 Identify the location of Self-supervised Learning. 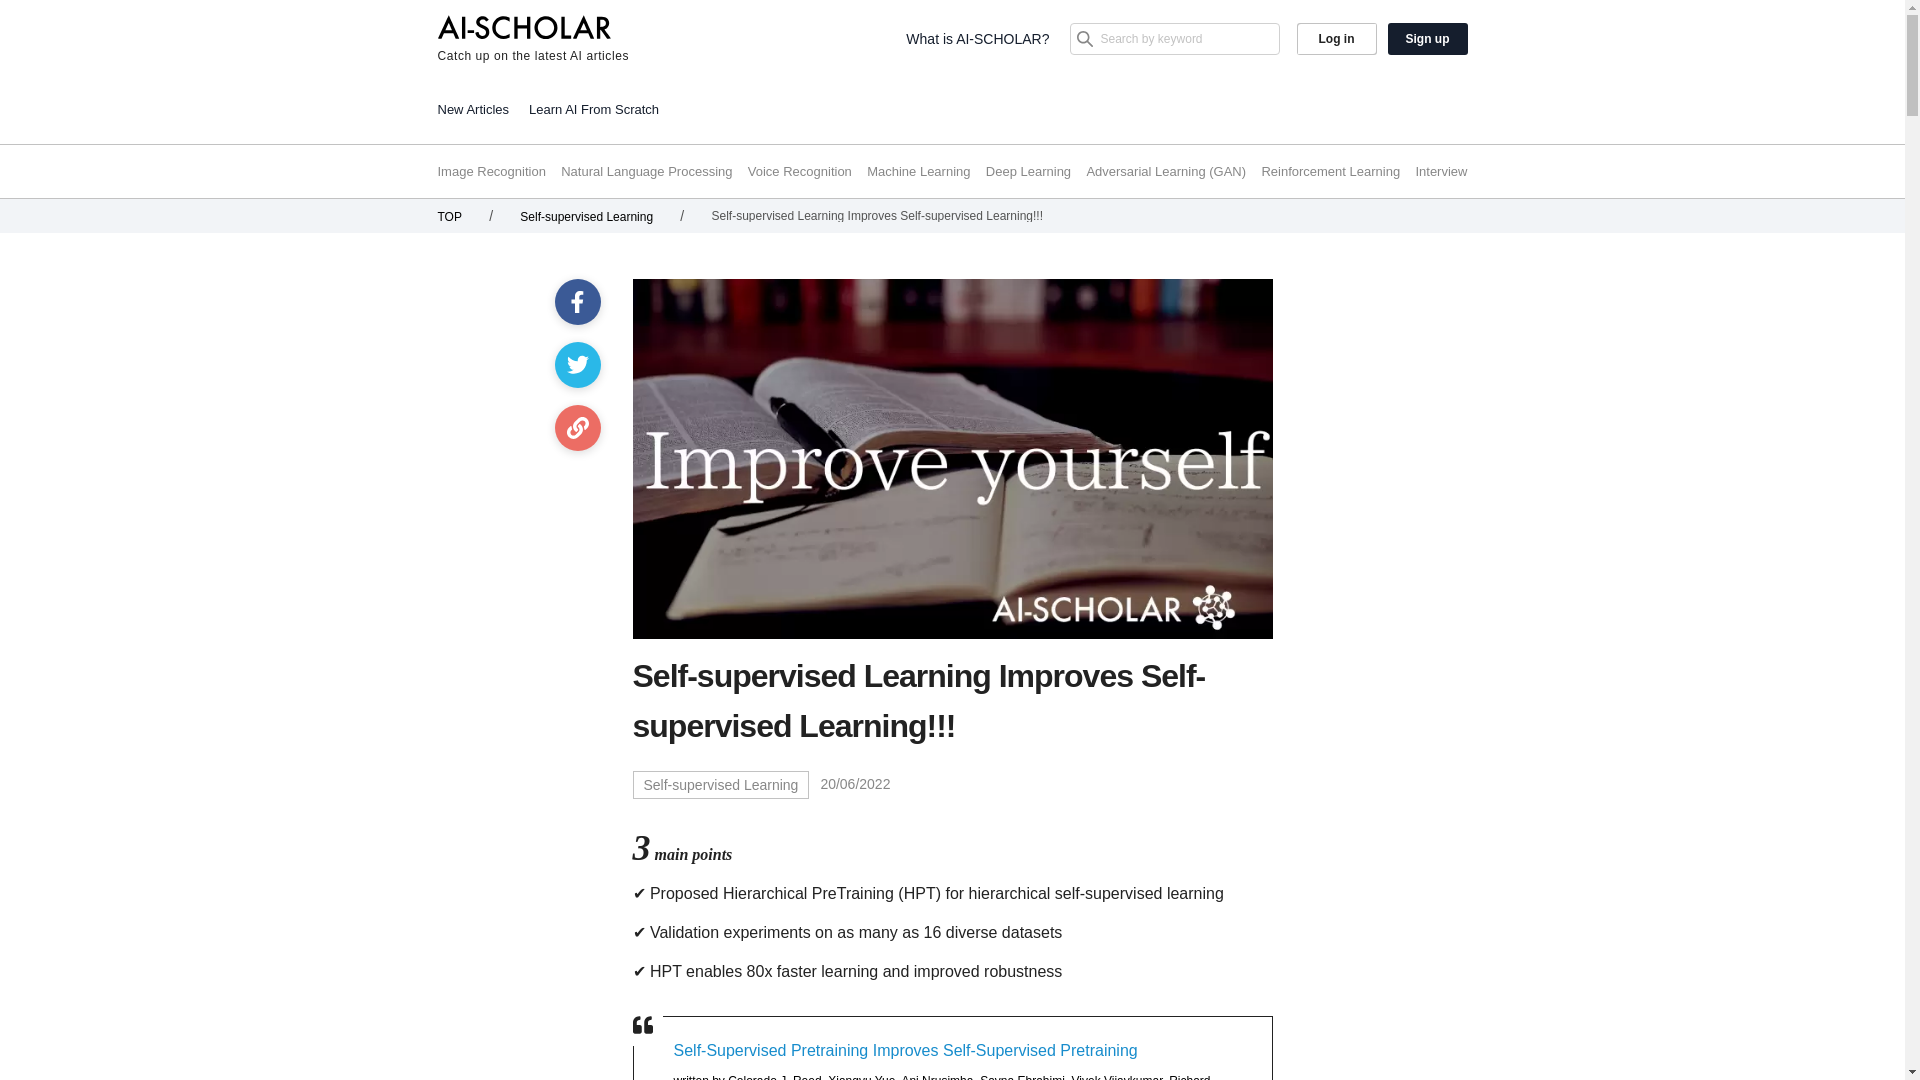
(586, 216).